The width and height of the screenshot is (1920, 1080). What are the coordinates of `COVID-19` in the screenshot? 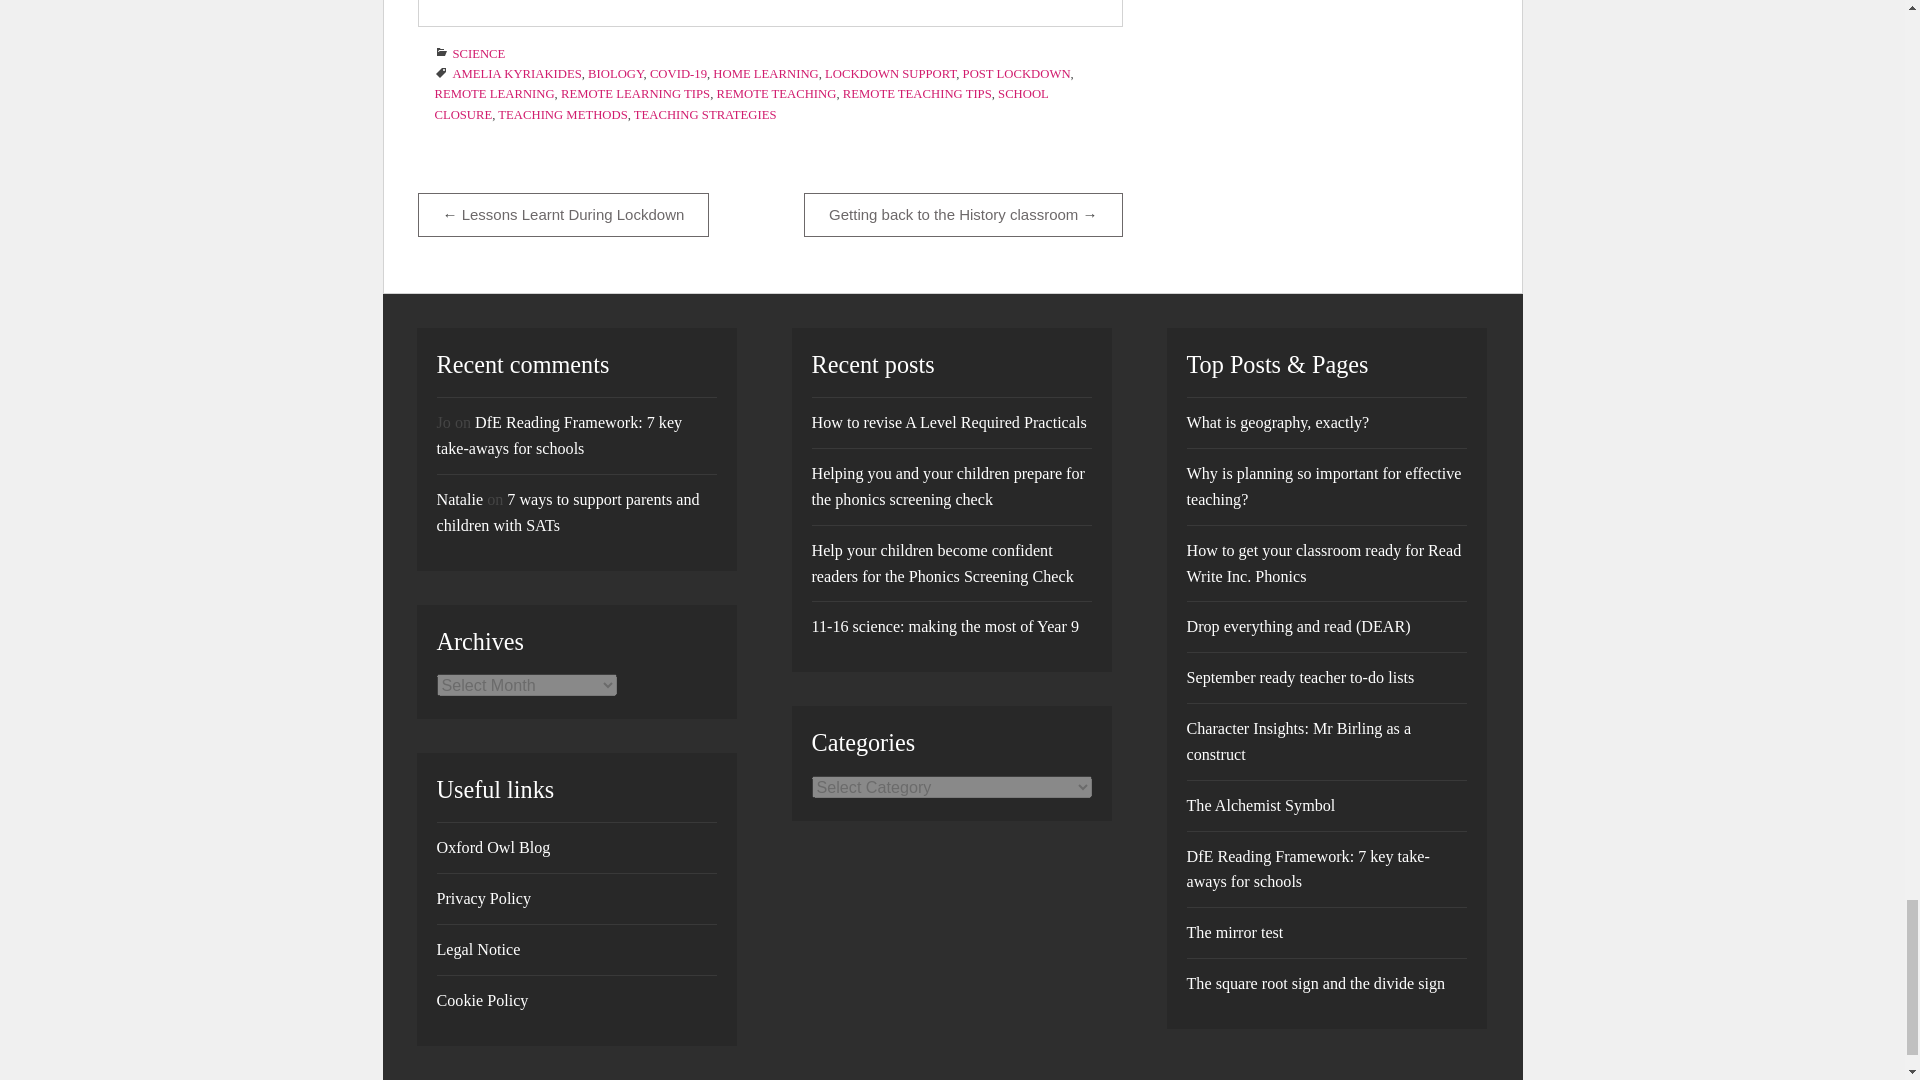 It's located at (678, 74).